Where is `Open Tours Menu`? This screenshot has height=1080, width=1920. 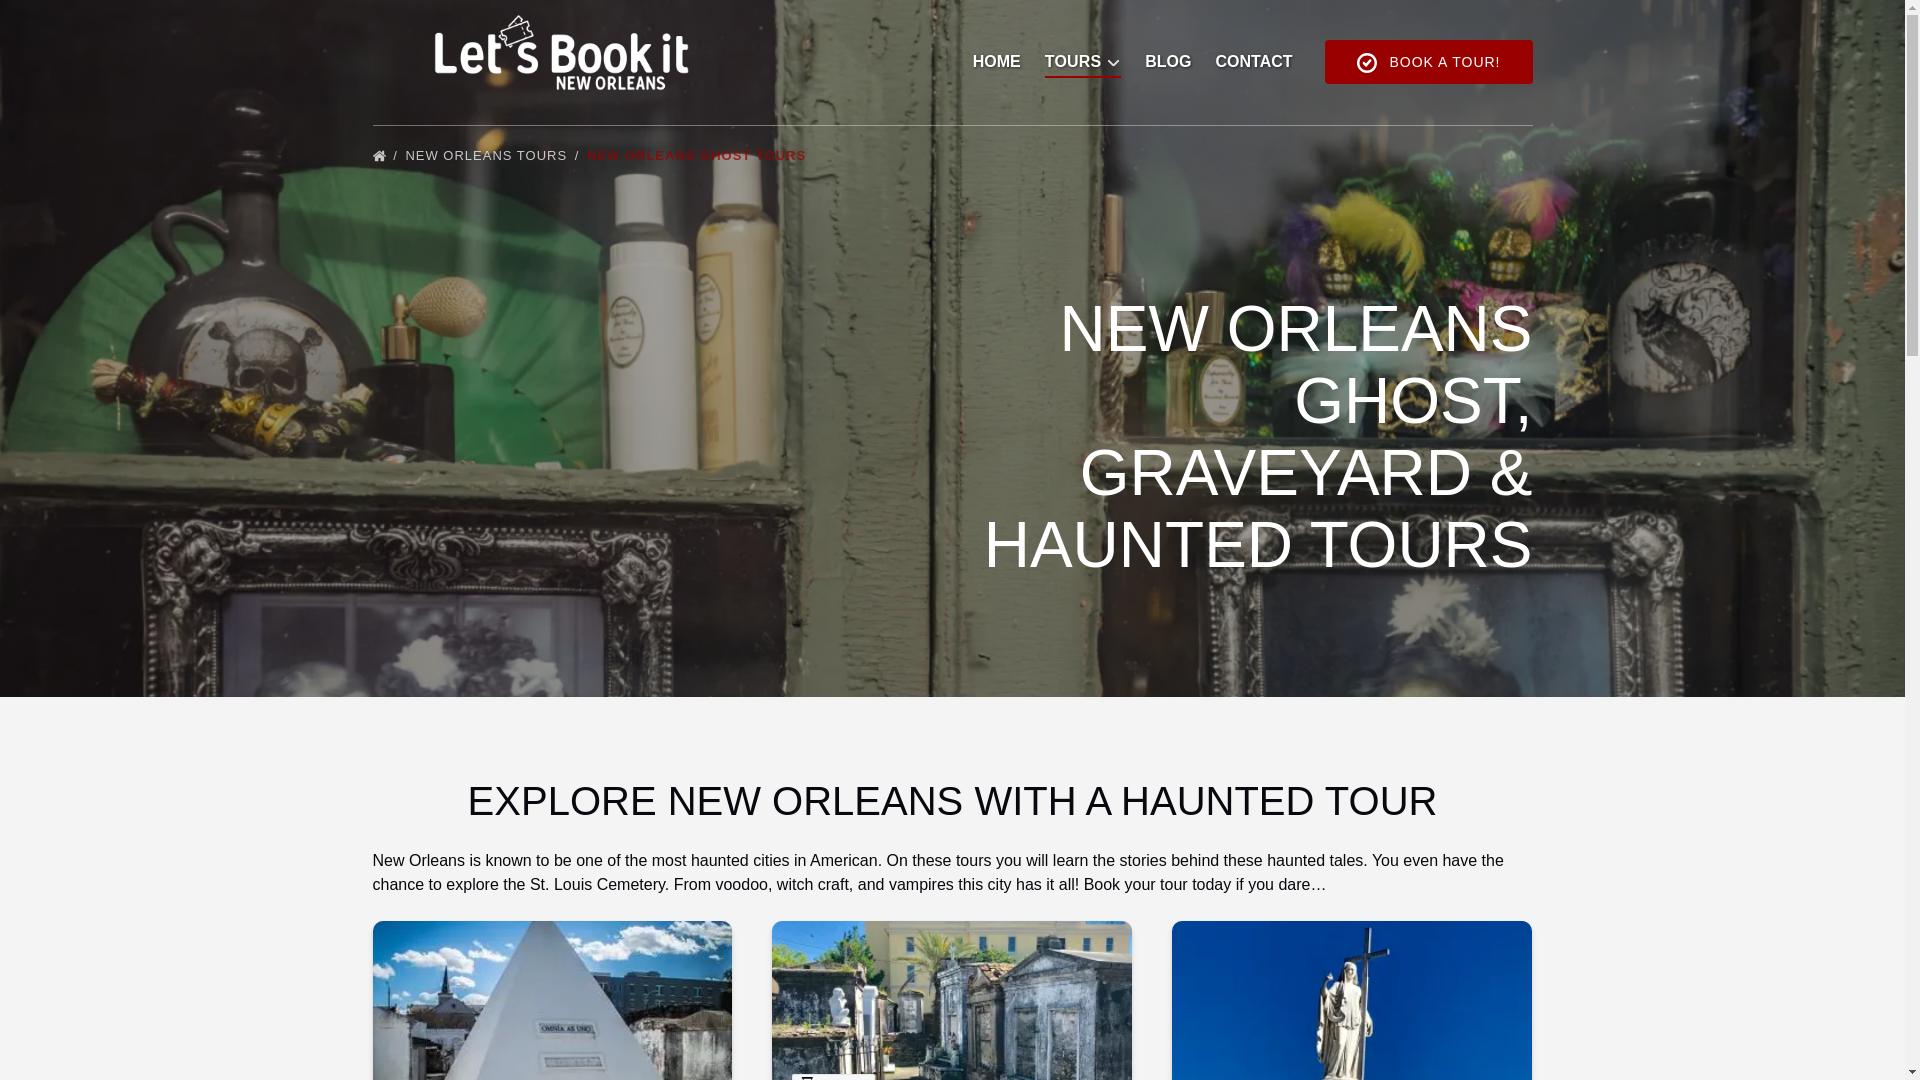 Open Tours Menu is located at coordinates (1088, 57).